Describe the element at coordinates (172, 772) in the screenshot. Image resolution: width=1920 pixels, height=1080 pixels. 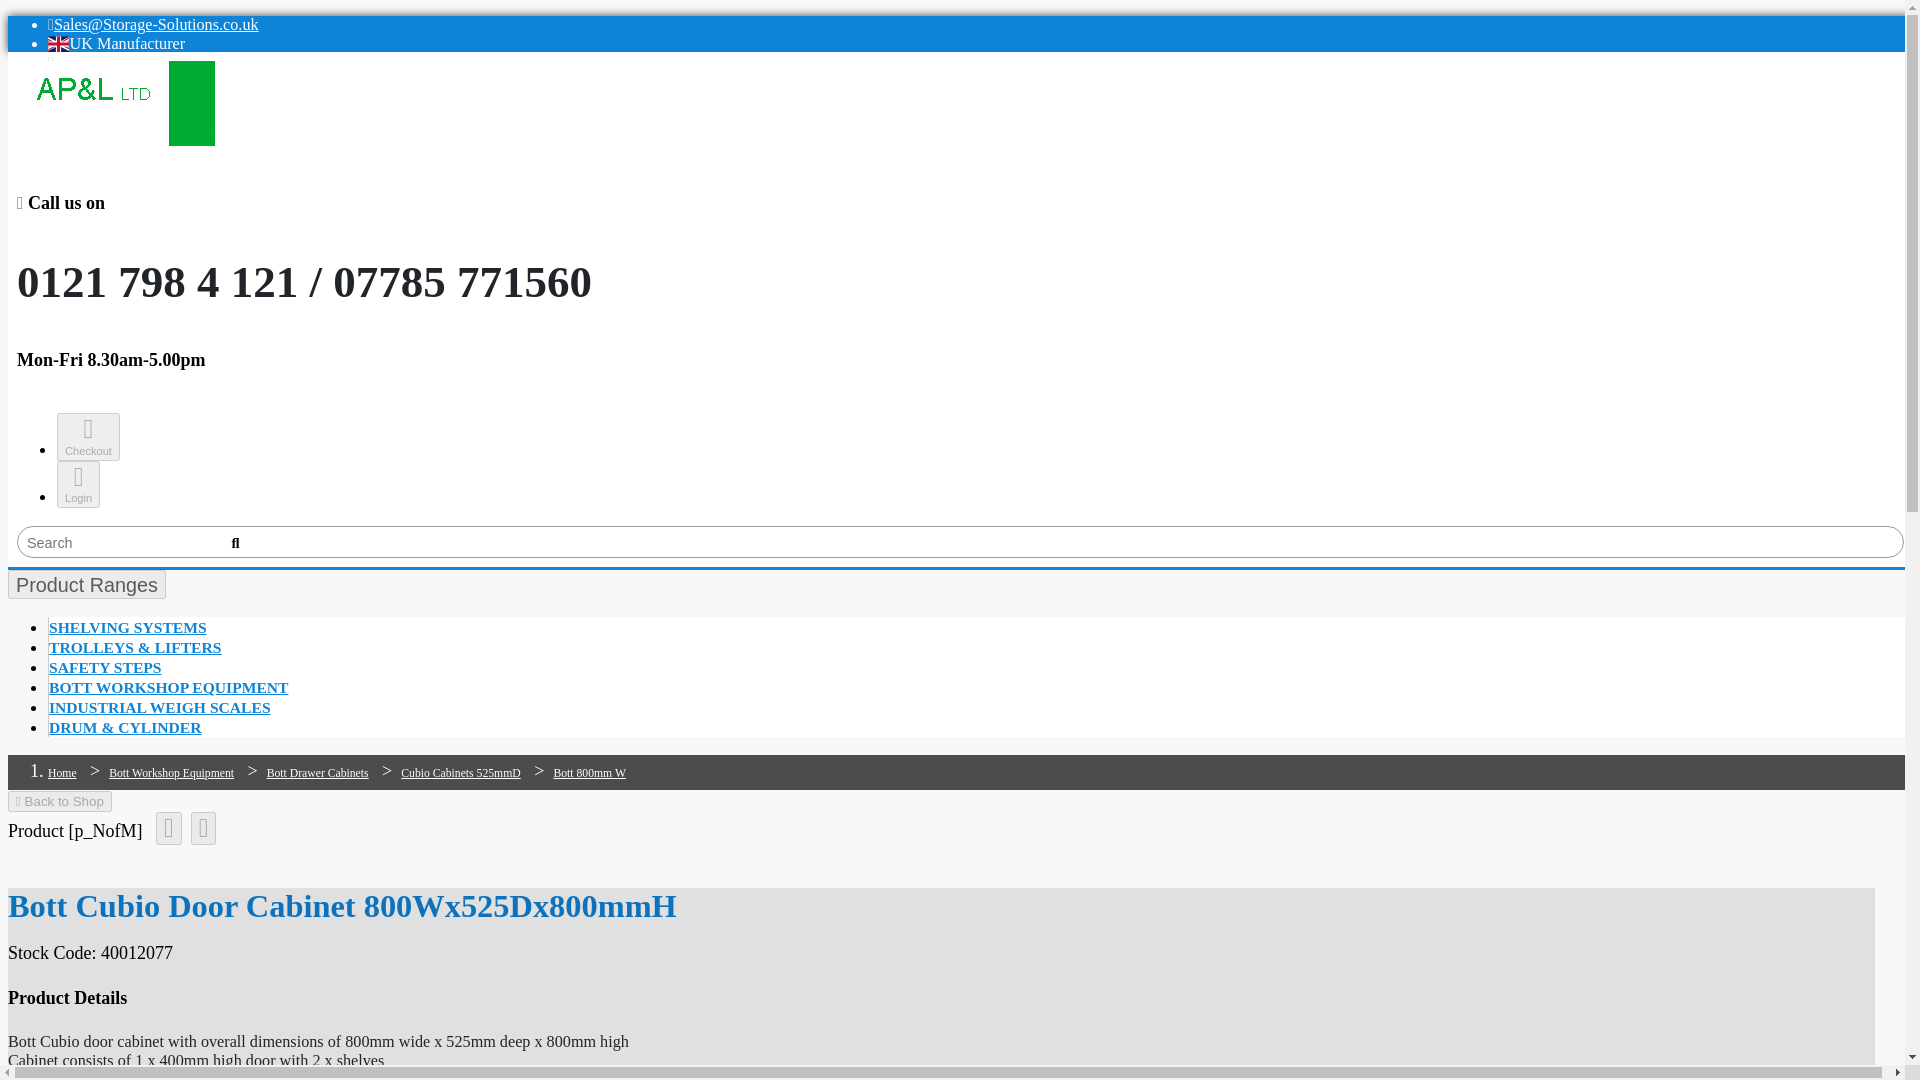
I see `Bott Workshop Equipment` at that location.